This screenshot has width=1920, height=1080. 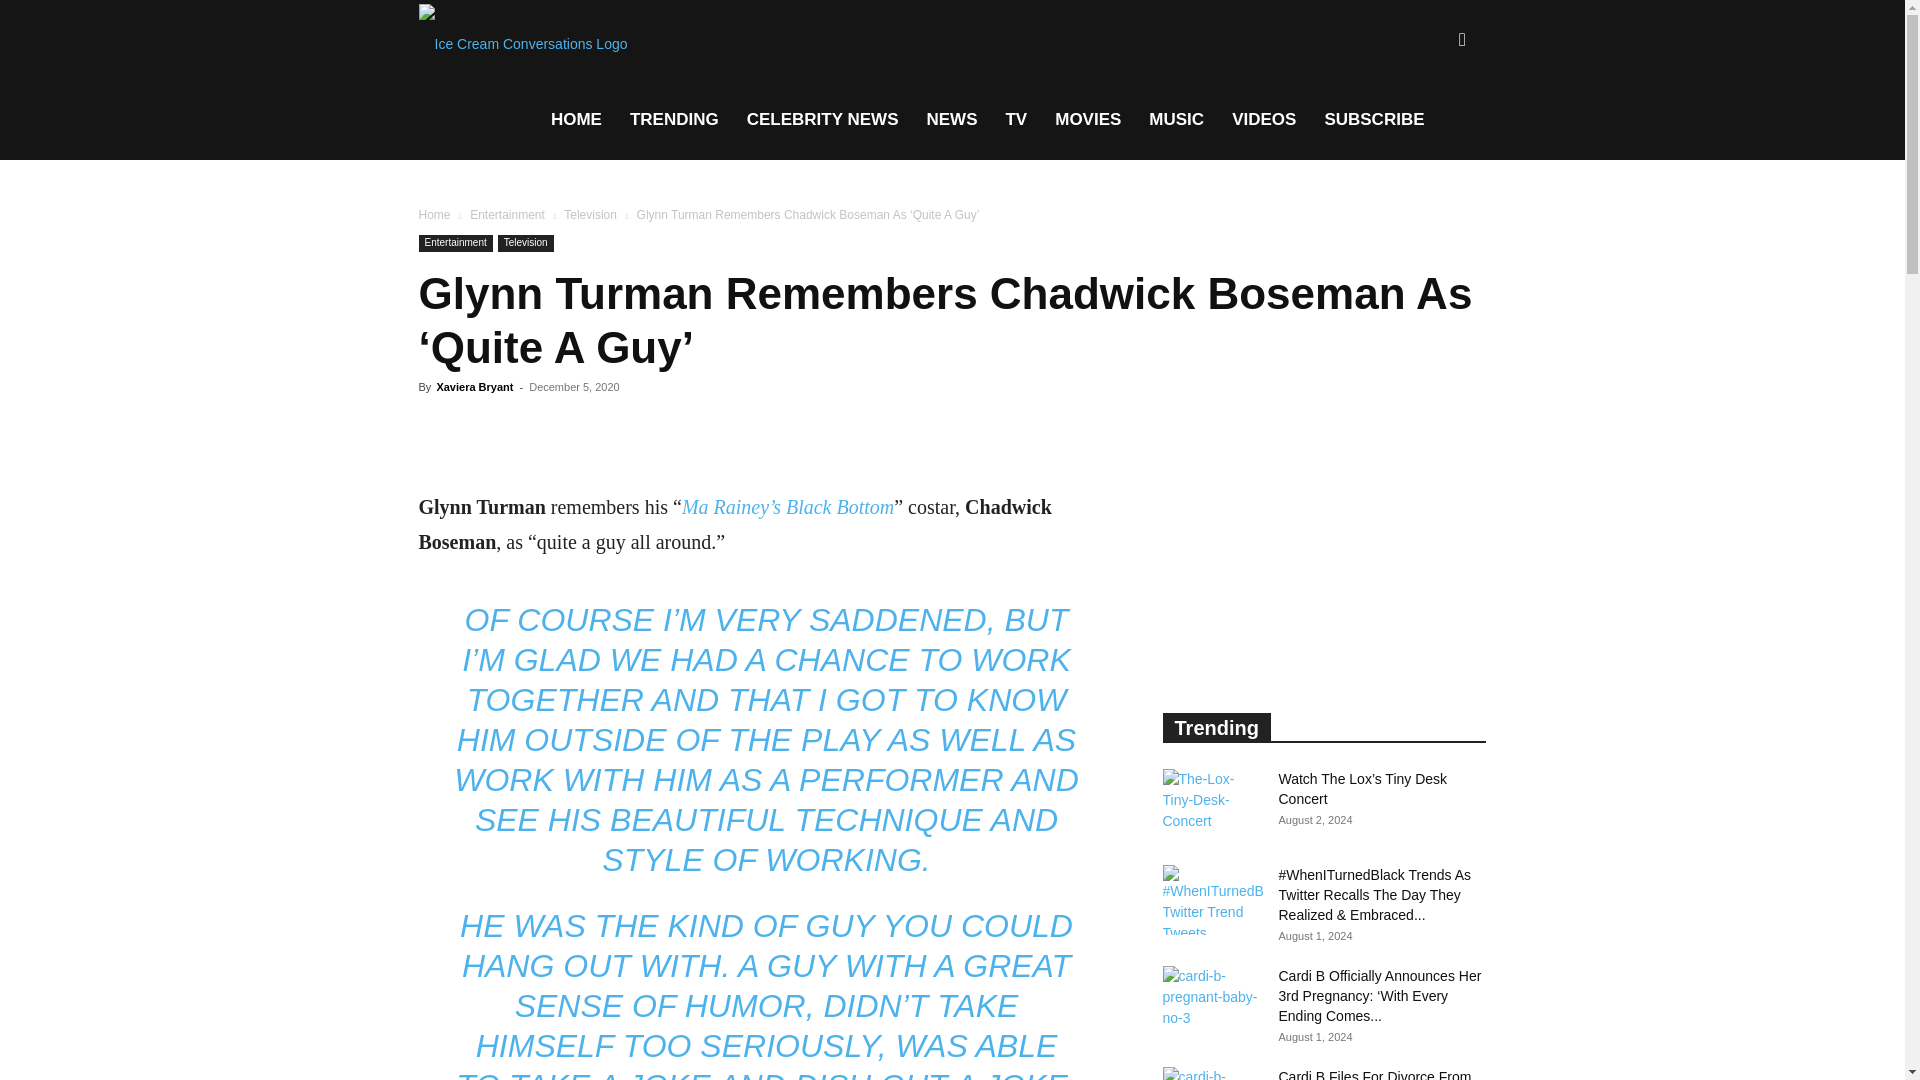 What do you see at coordinates (1176, 119) in the screenshot?
I see `MUSIC` at bounding box center [1176, 119].